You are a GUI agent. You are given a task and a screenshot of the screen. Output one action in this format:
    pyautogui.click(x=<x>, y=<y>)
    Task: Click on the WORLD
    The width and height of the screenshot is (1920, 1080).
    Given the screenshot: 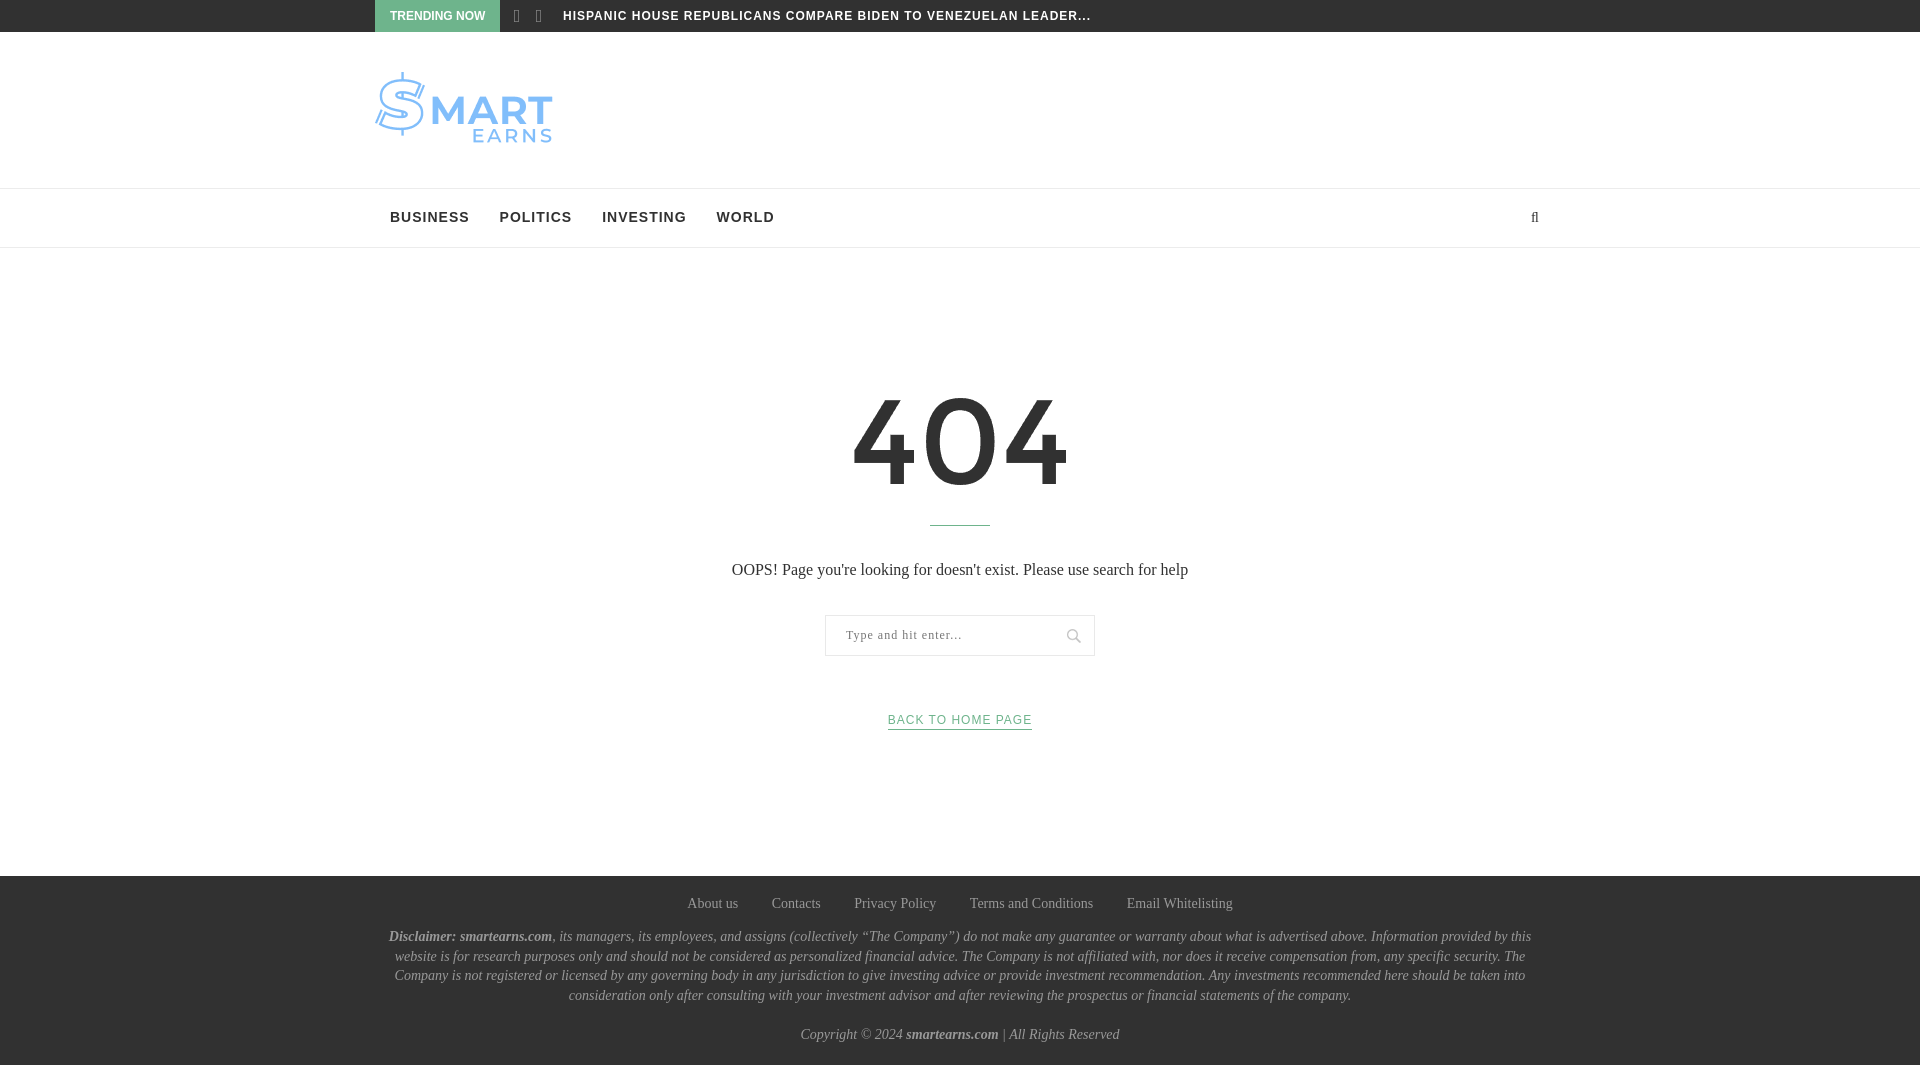 What is the action you would take?
    pyautogui.click(x=746, y=218)
    